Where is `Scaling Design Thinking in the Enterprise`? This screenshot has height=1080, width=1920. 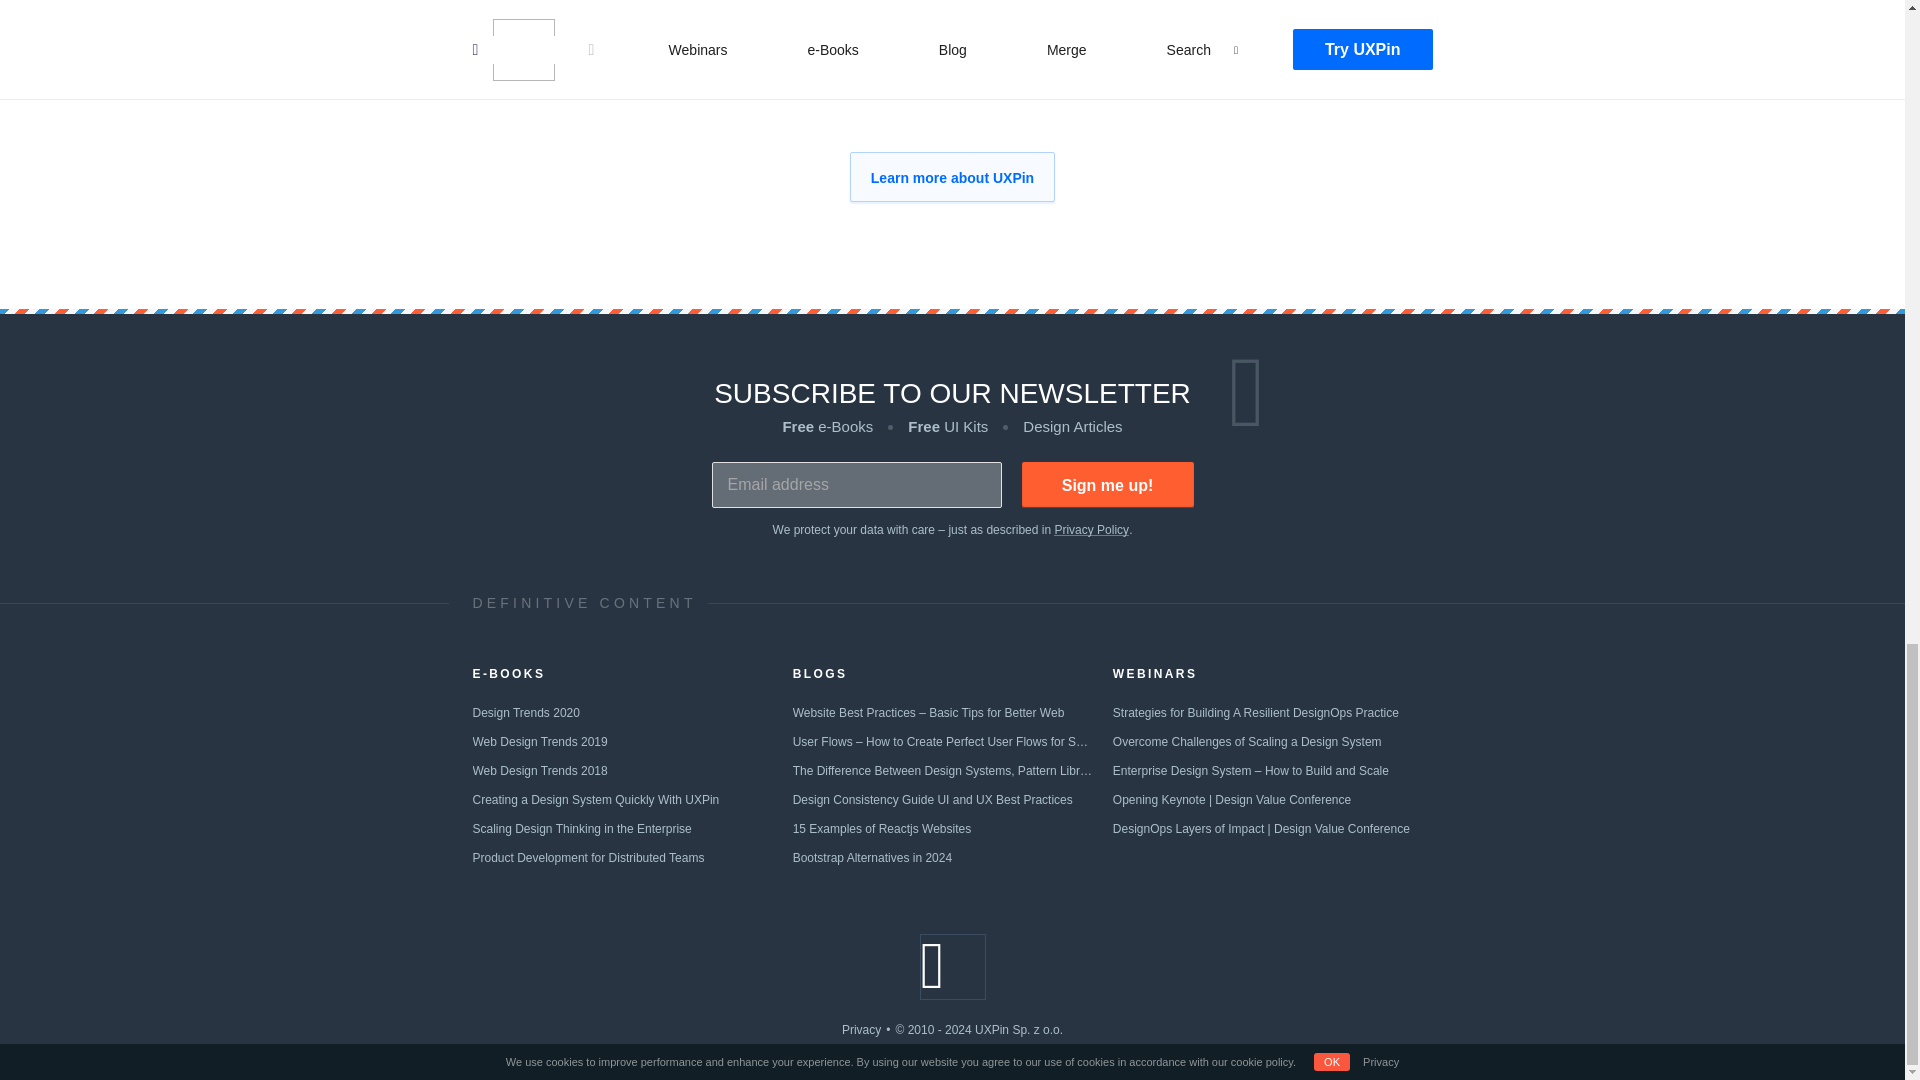
Scaling Design Thinking in the Enterprise is located at coordinates (582, 828).